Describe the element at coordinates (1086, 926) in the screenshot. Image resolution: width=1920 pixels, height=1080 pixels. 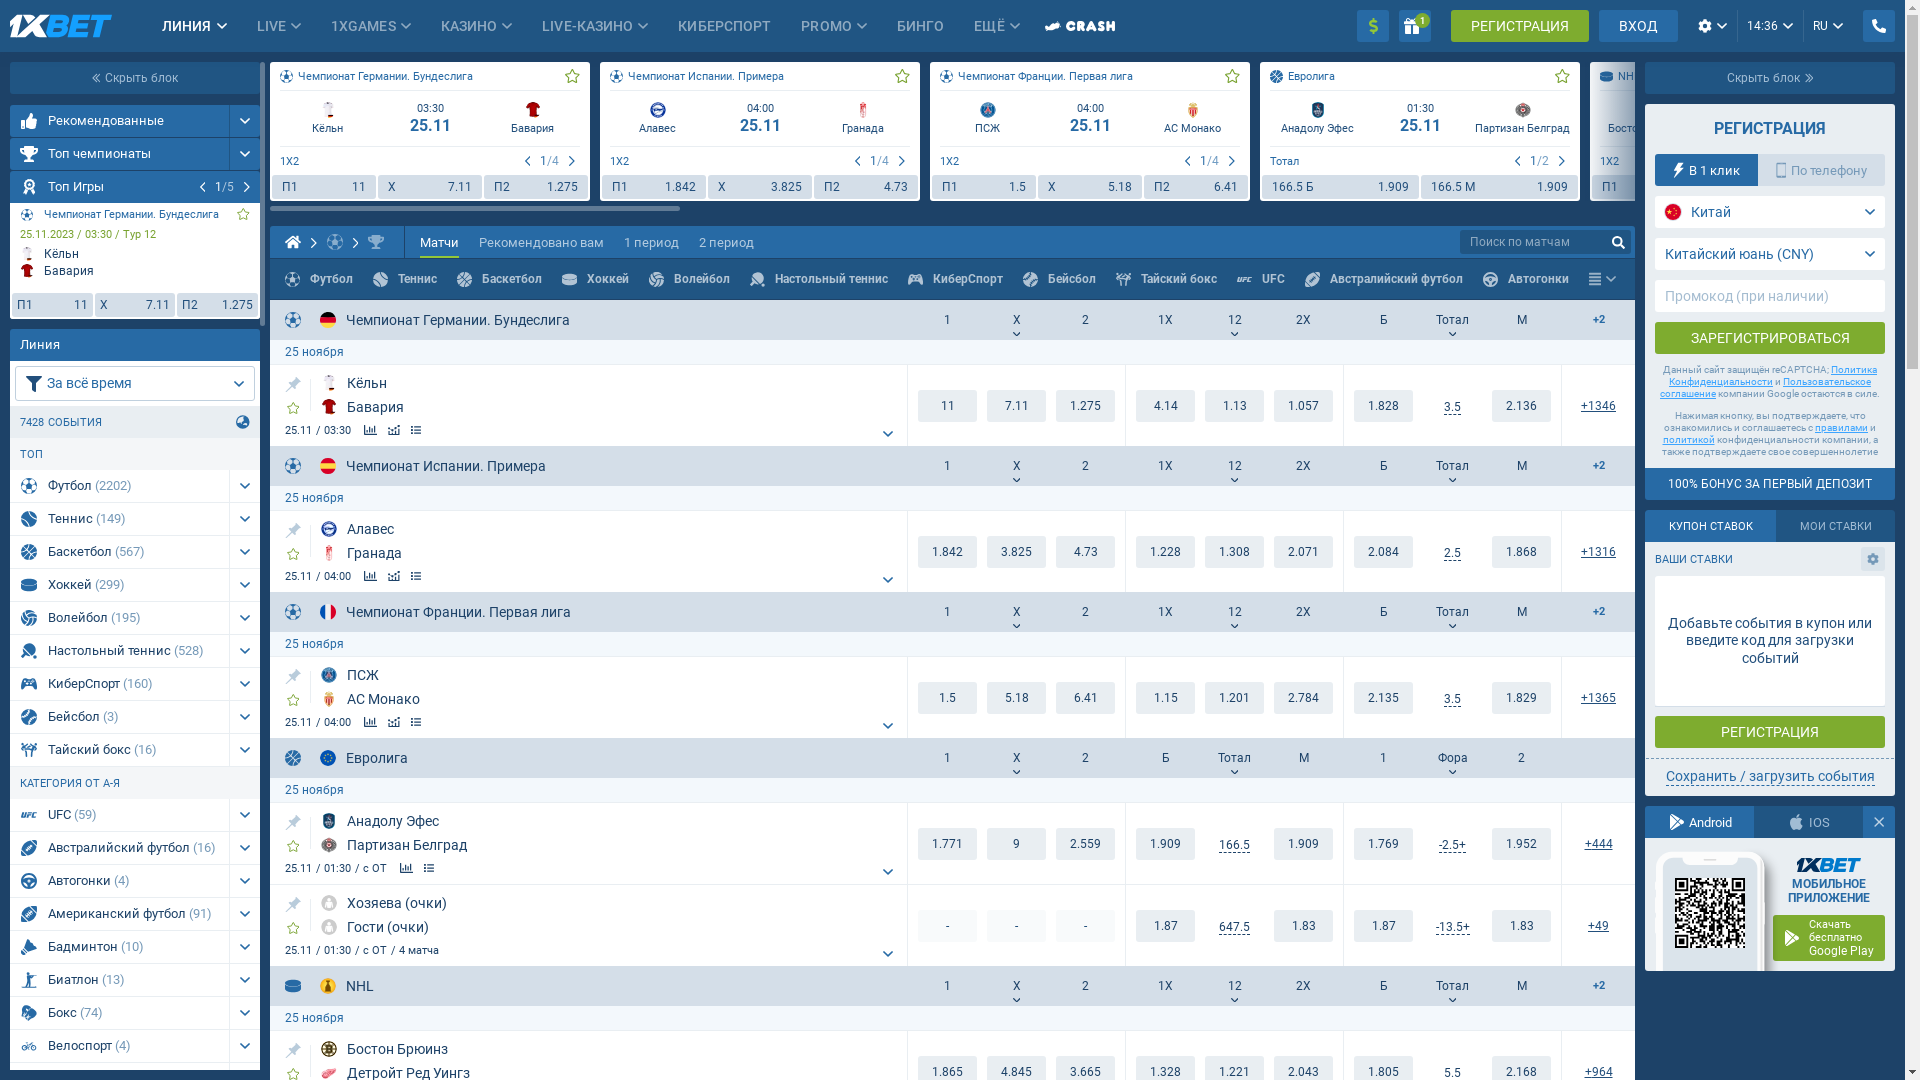
I see `-` at that location.